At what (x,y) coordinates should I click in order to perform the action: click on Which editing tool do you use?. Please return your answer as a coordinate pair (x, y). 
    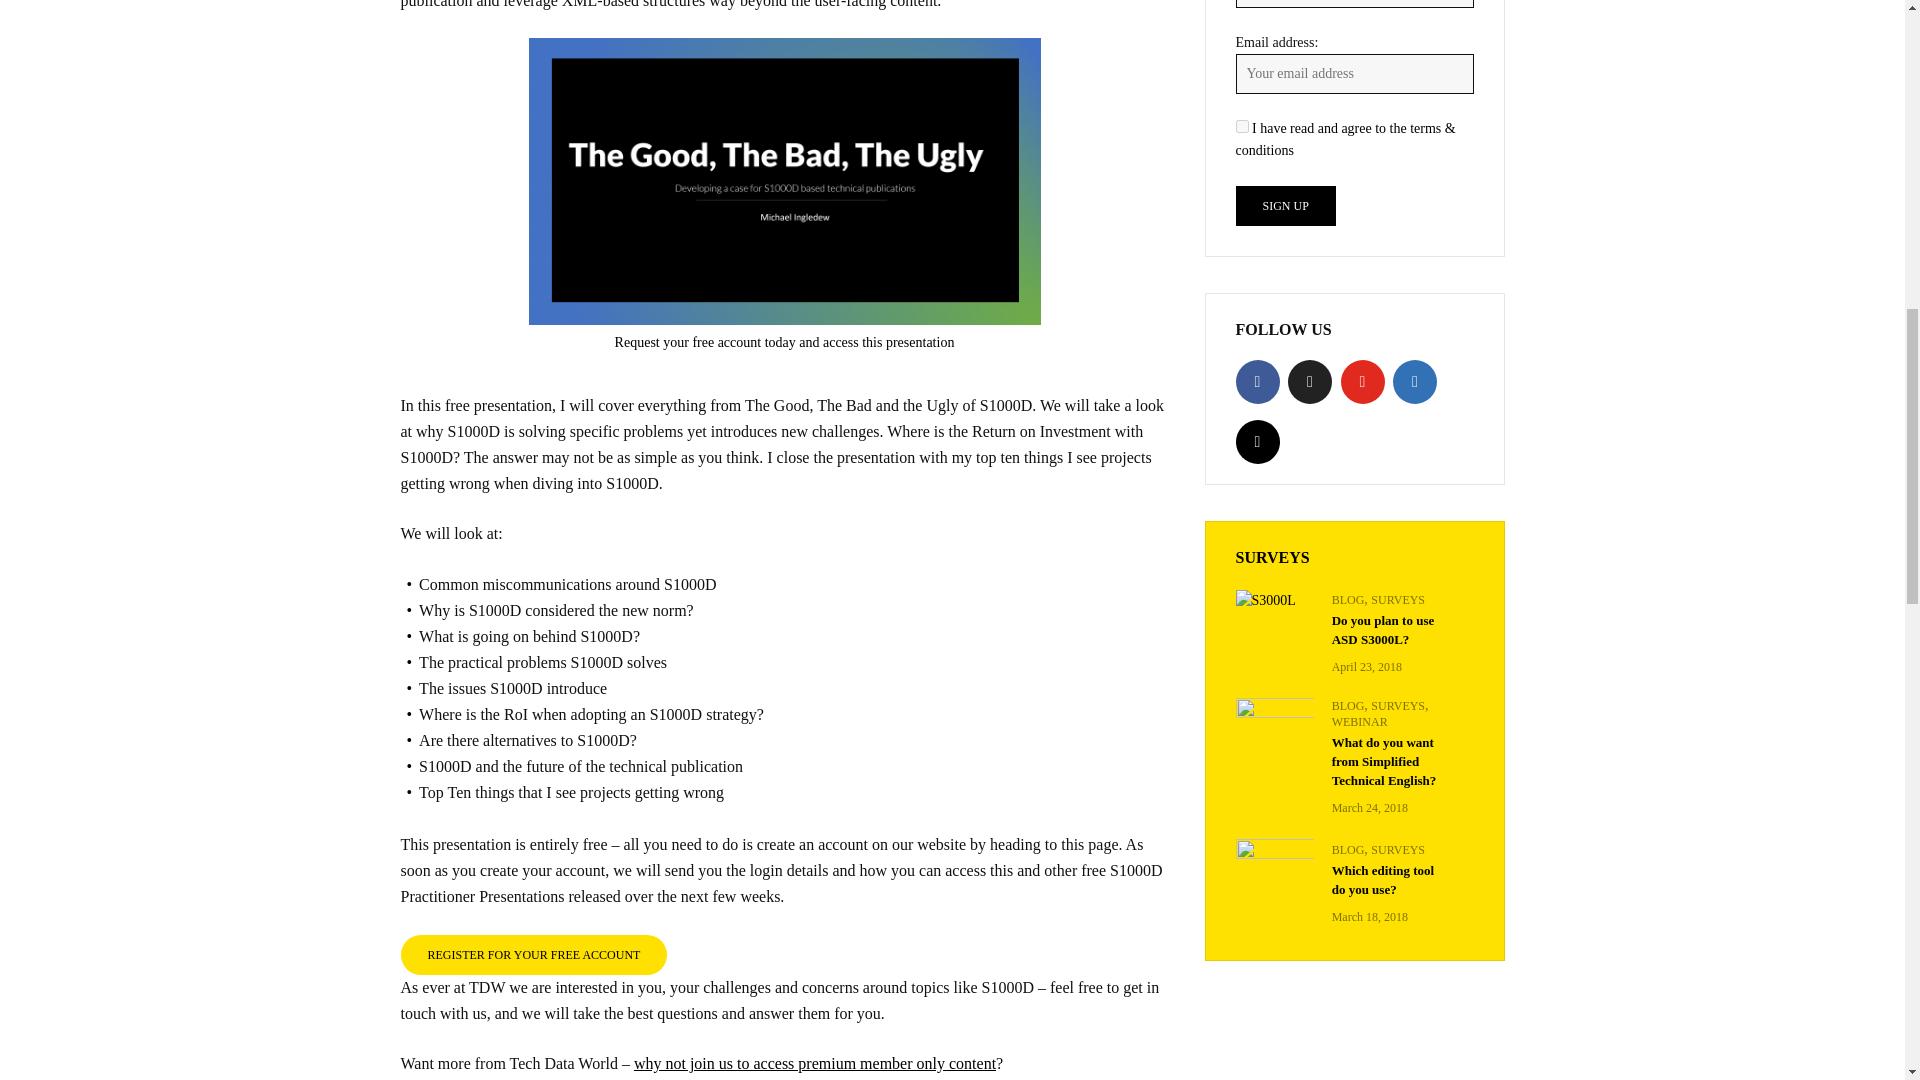
    Looking at the image, I should click on (1274, 865).